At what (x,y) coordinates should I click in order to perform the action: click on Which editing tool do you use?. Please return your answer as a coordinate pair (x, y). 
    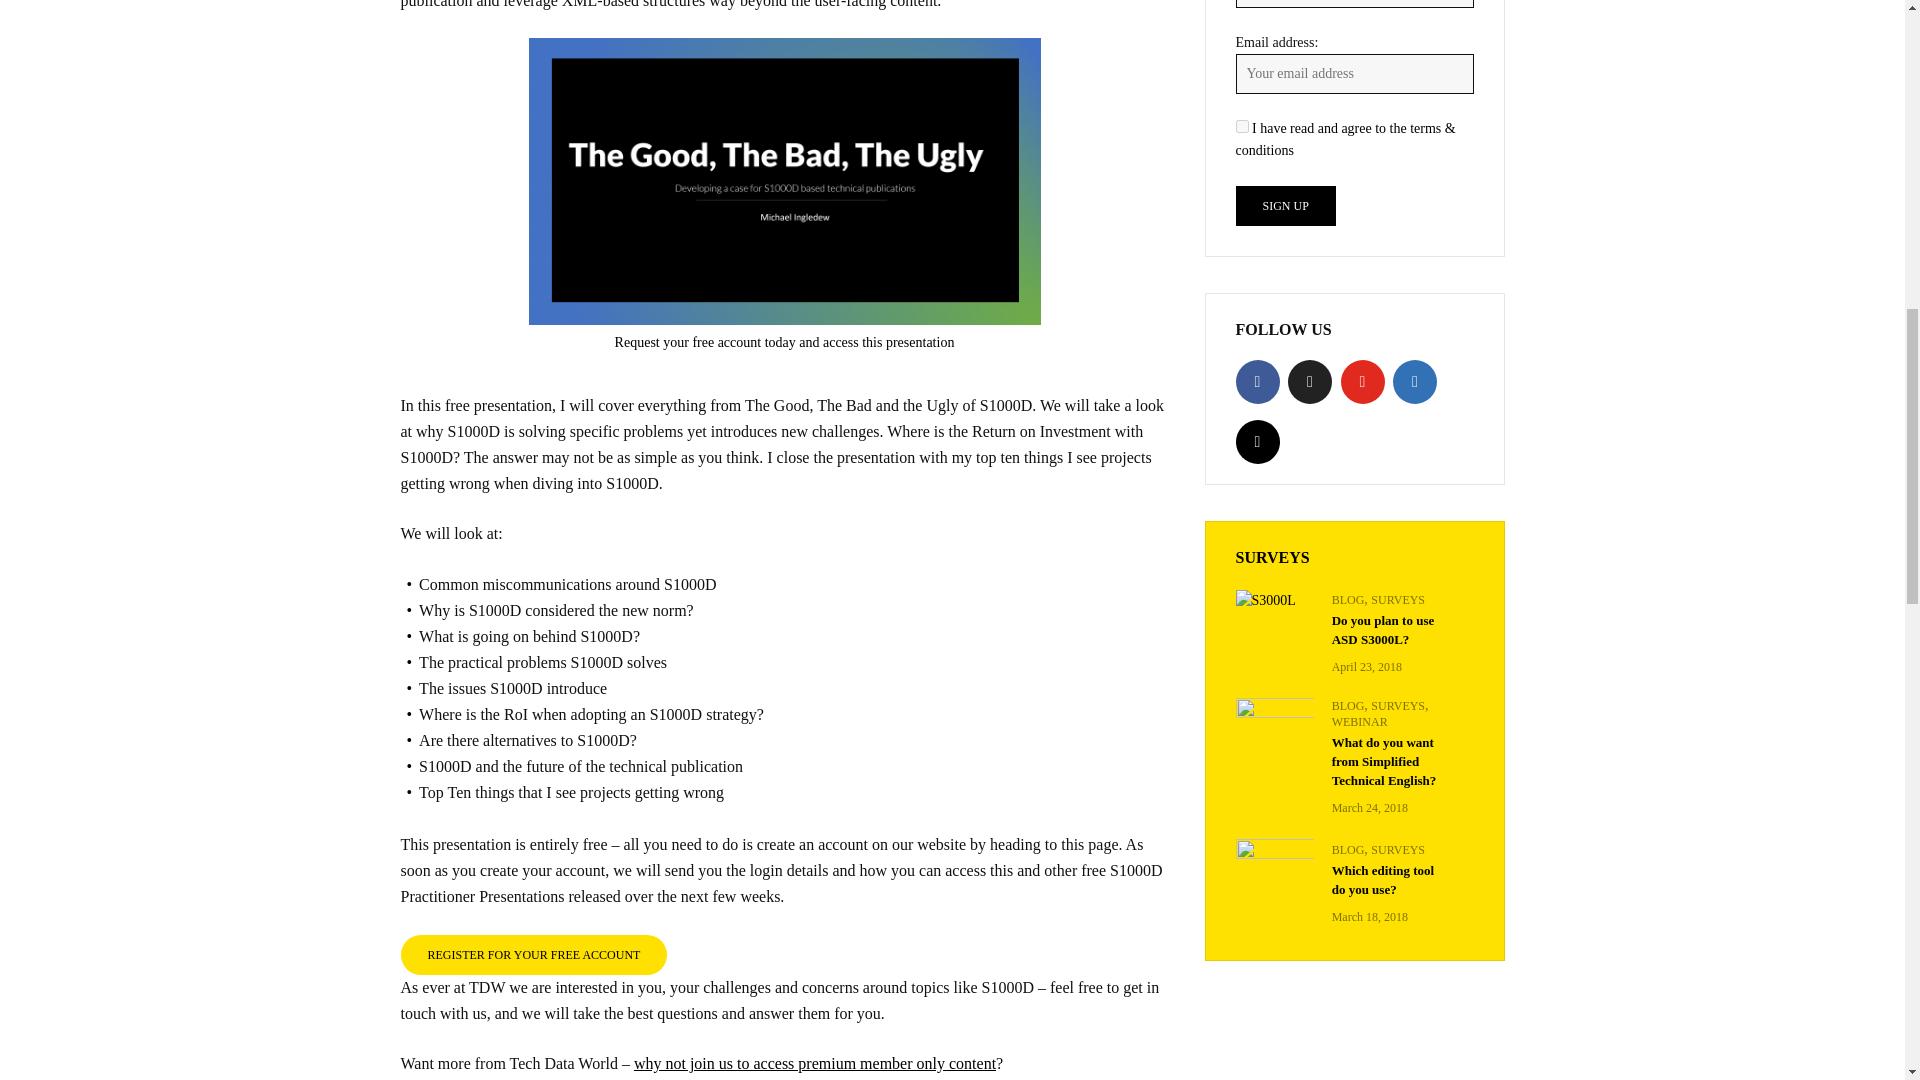
    Looking at the image, I should click on (1274, 865).